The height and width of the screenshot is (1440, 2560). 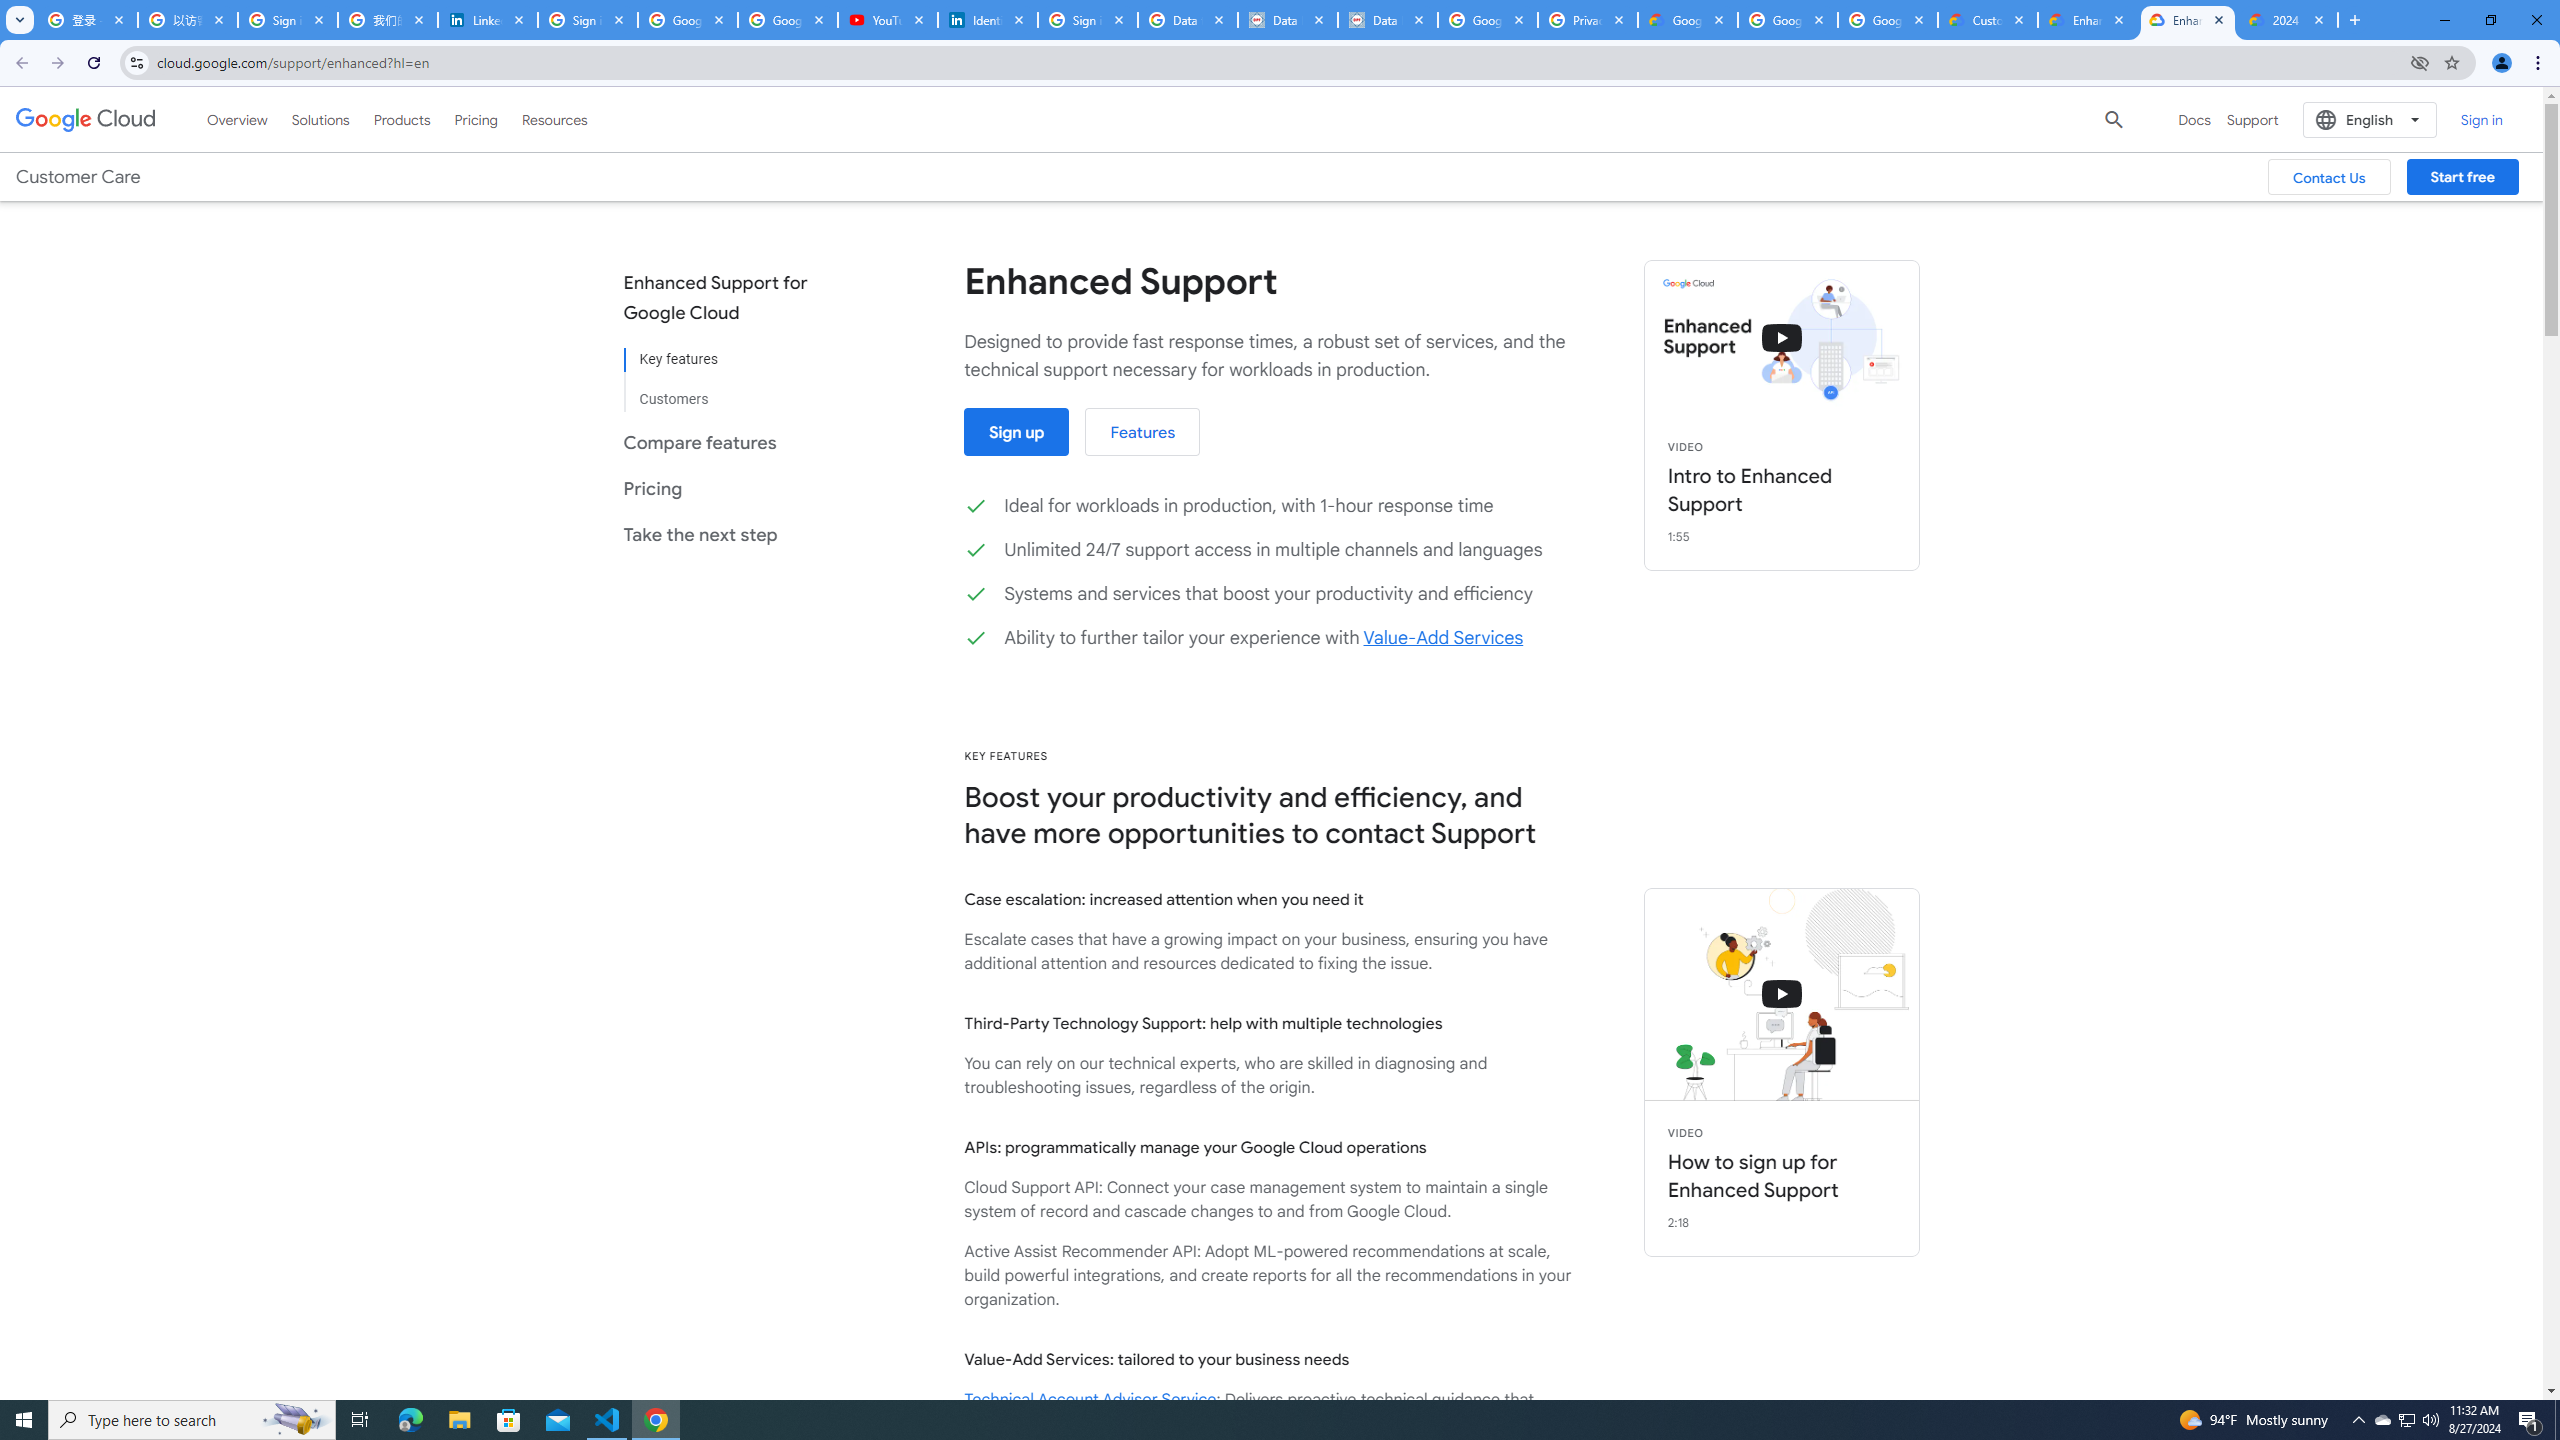 I want to click on Sign up, so click(x=1018, y=432).